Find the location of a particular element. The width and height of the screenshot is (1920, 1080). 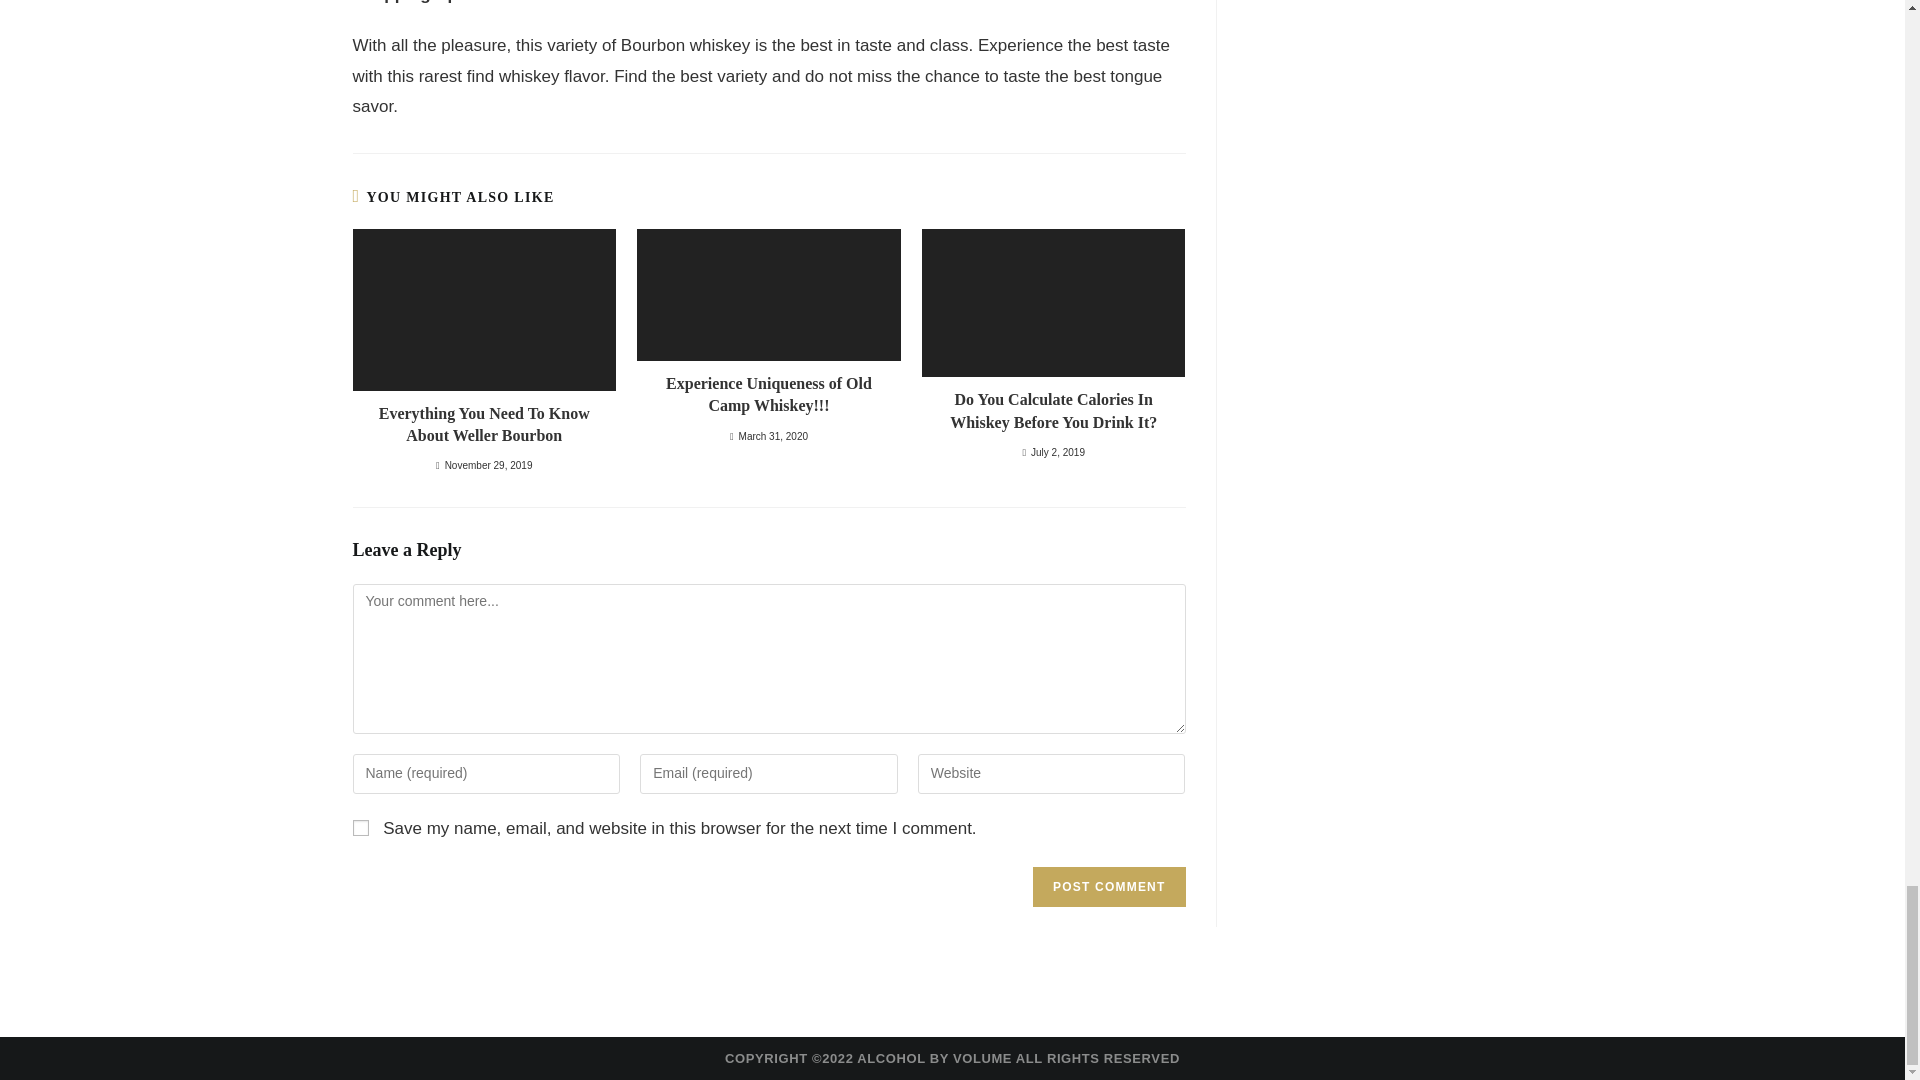

yes is located at coordinates (360, 827).